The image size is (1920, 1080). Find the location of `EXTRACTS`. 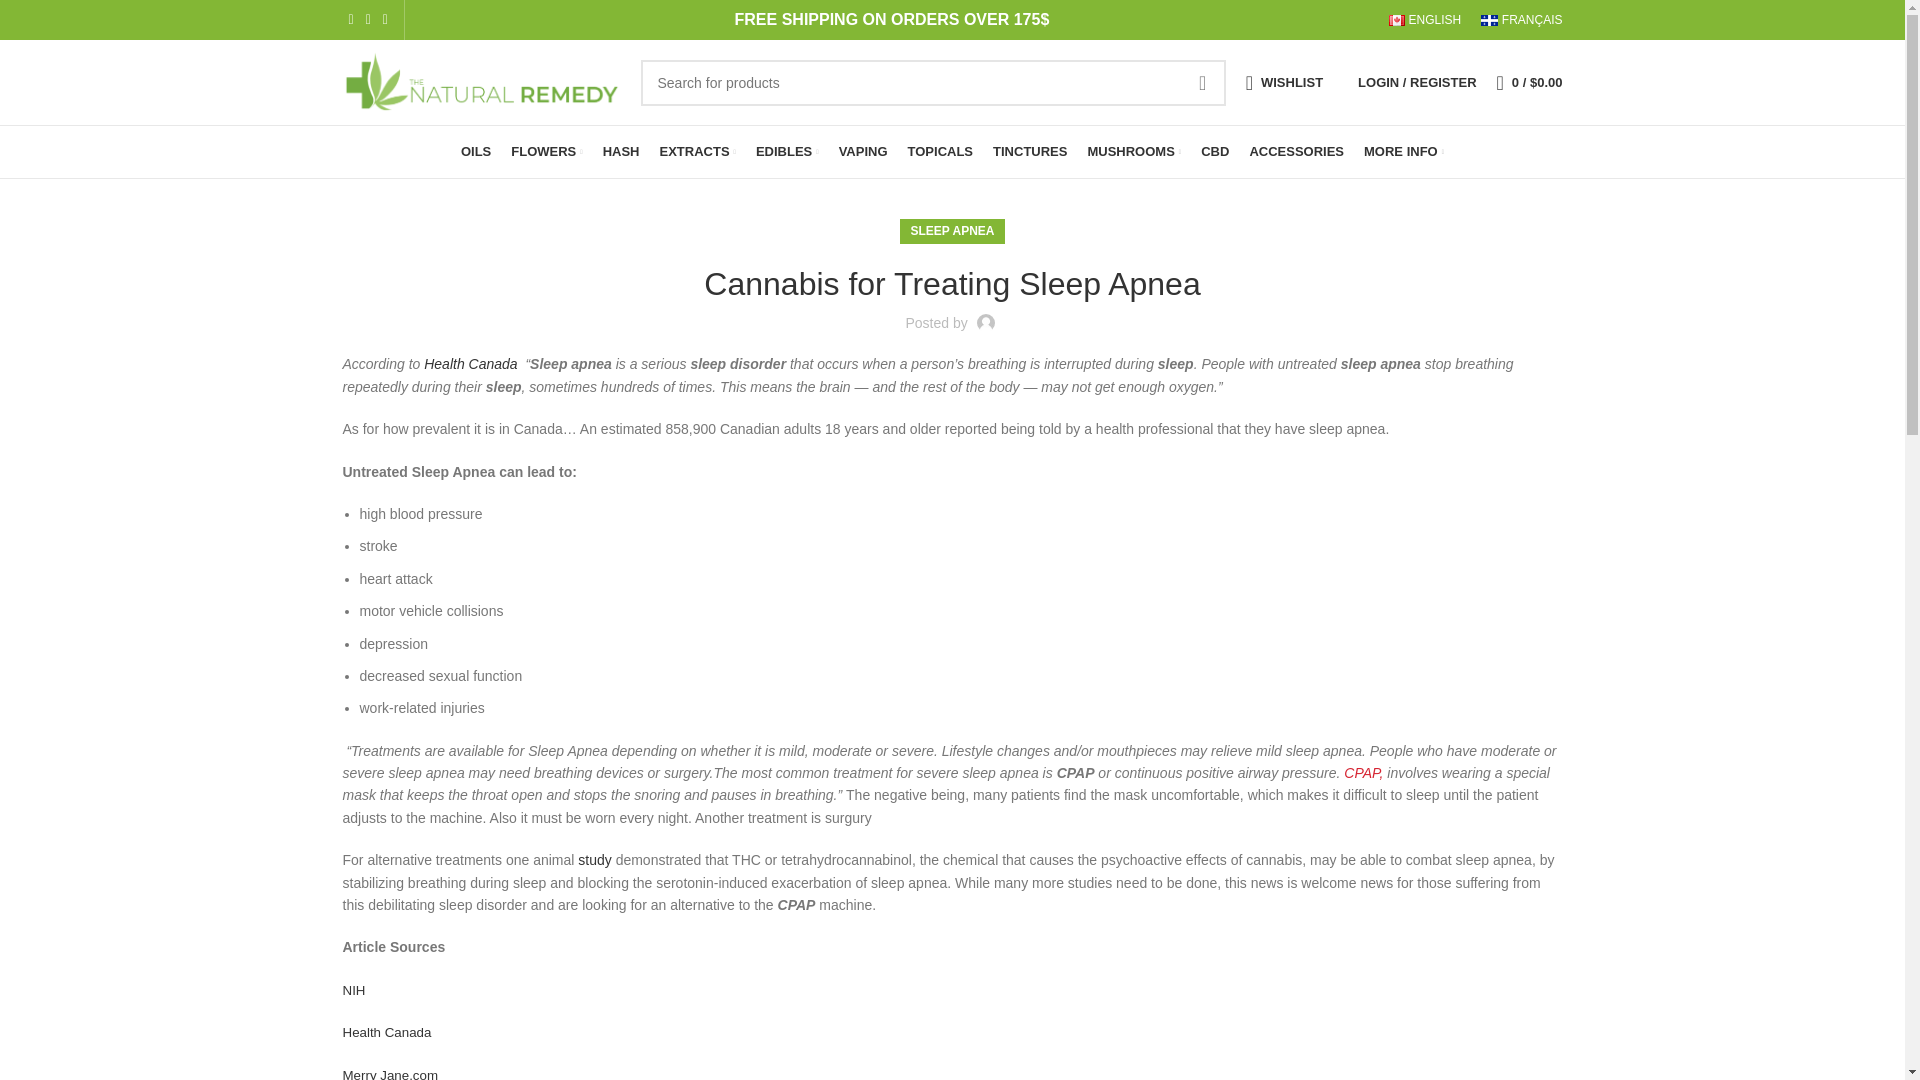

EXTRACTS is located at coordinates (698, 151).